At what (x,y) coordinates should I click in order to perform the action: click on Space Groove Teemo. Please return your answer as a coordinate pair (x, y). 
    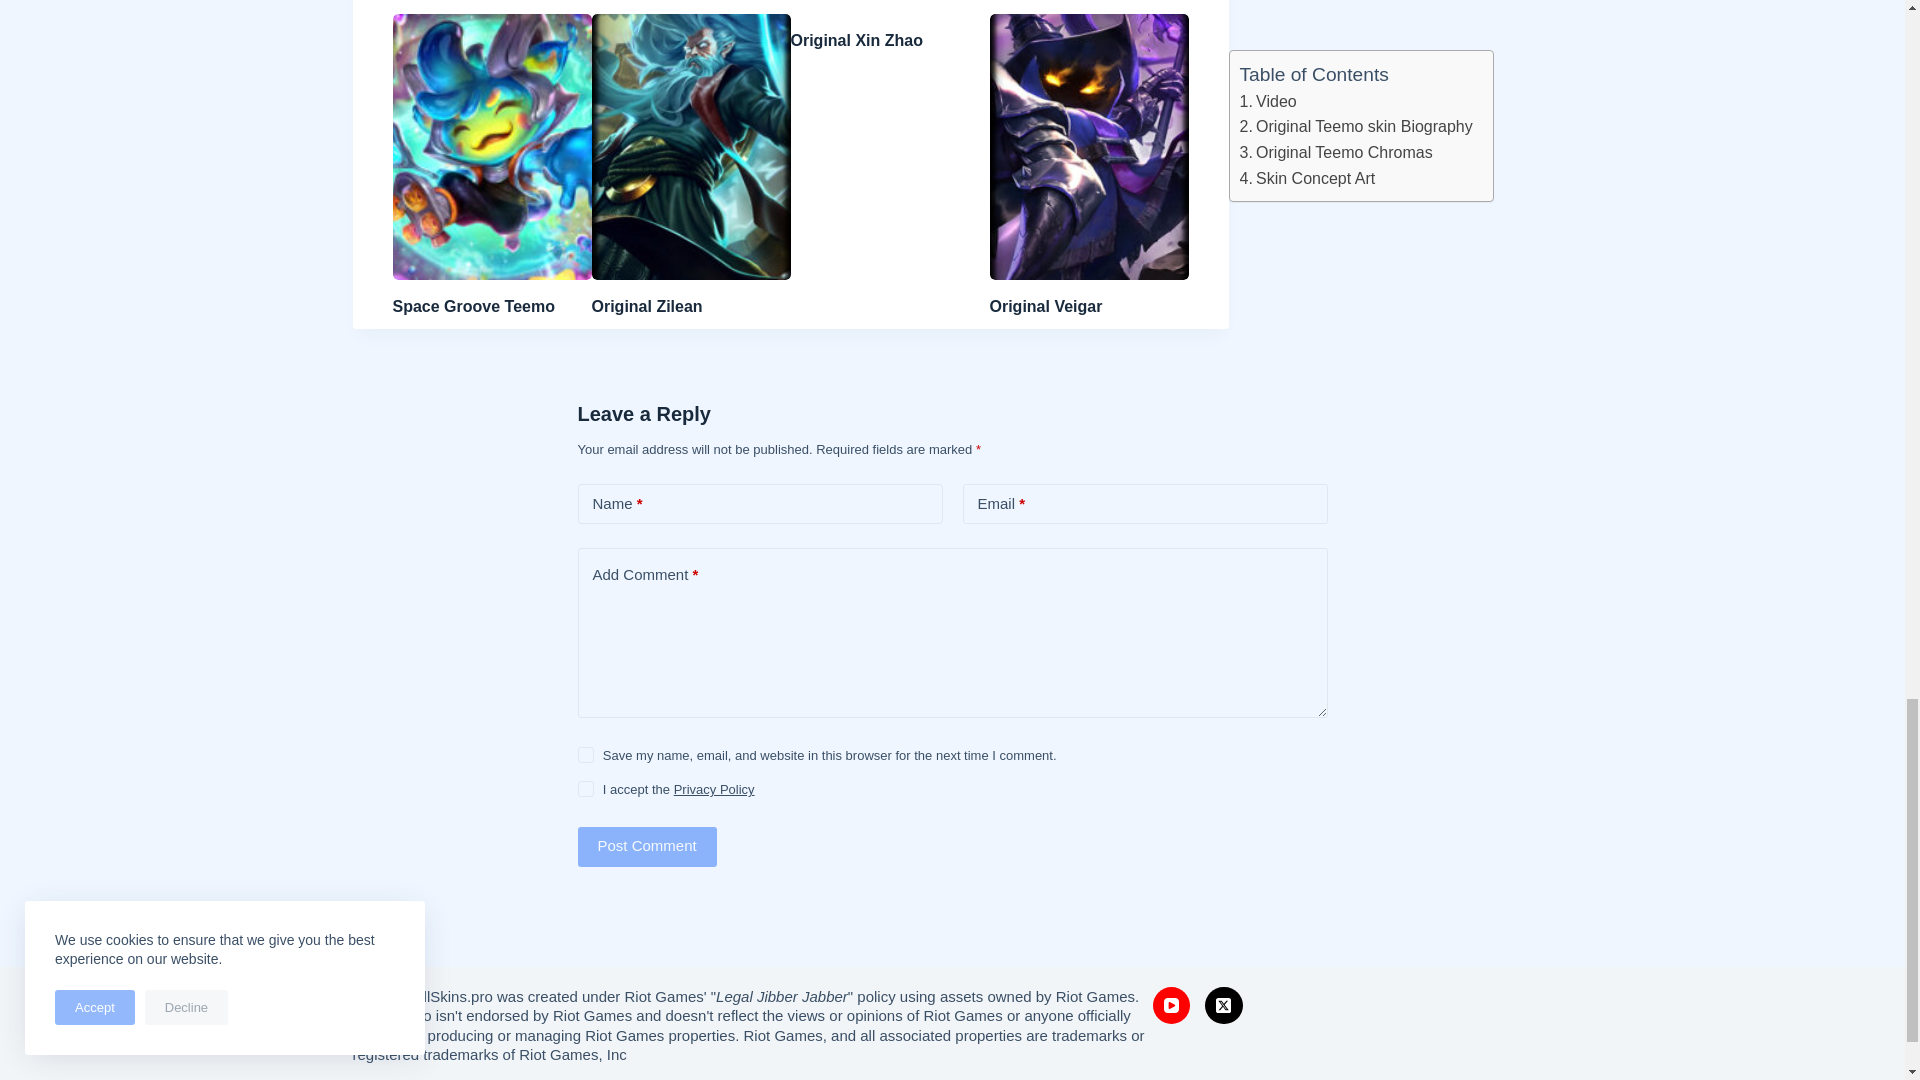
    Looking at the image, I should click on (472, 306).